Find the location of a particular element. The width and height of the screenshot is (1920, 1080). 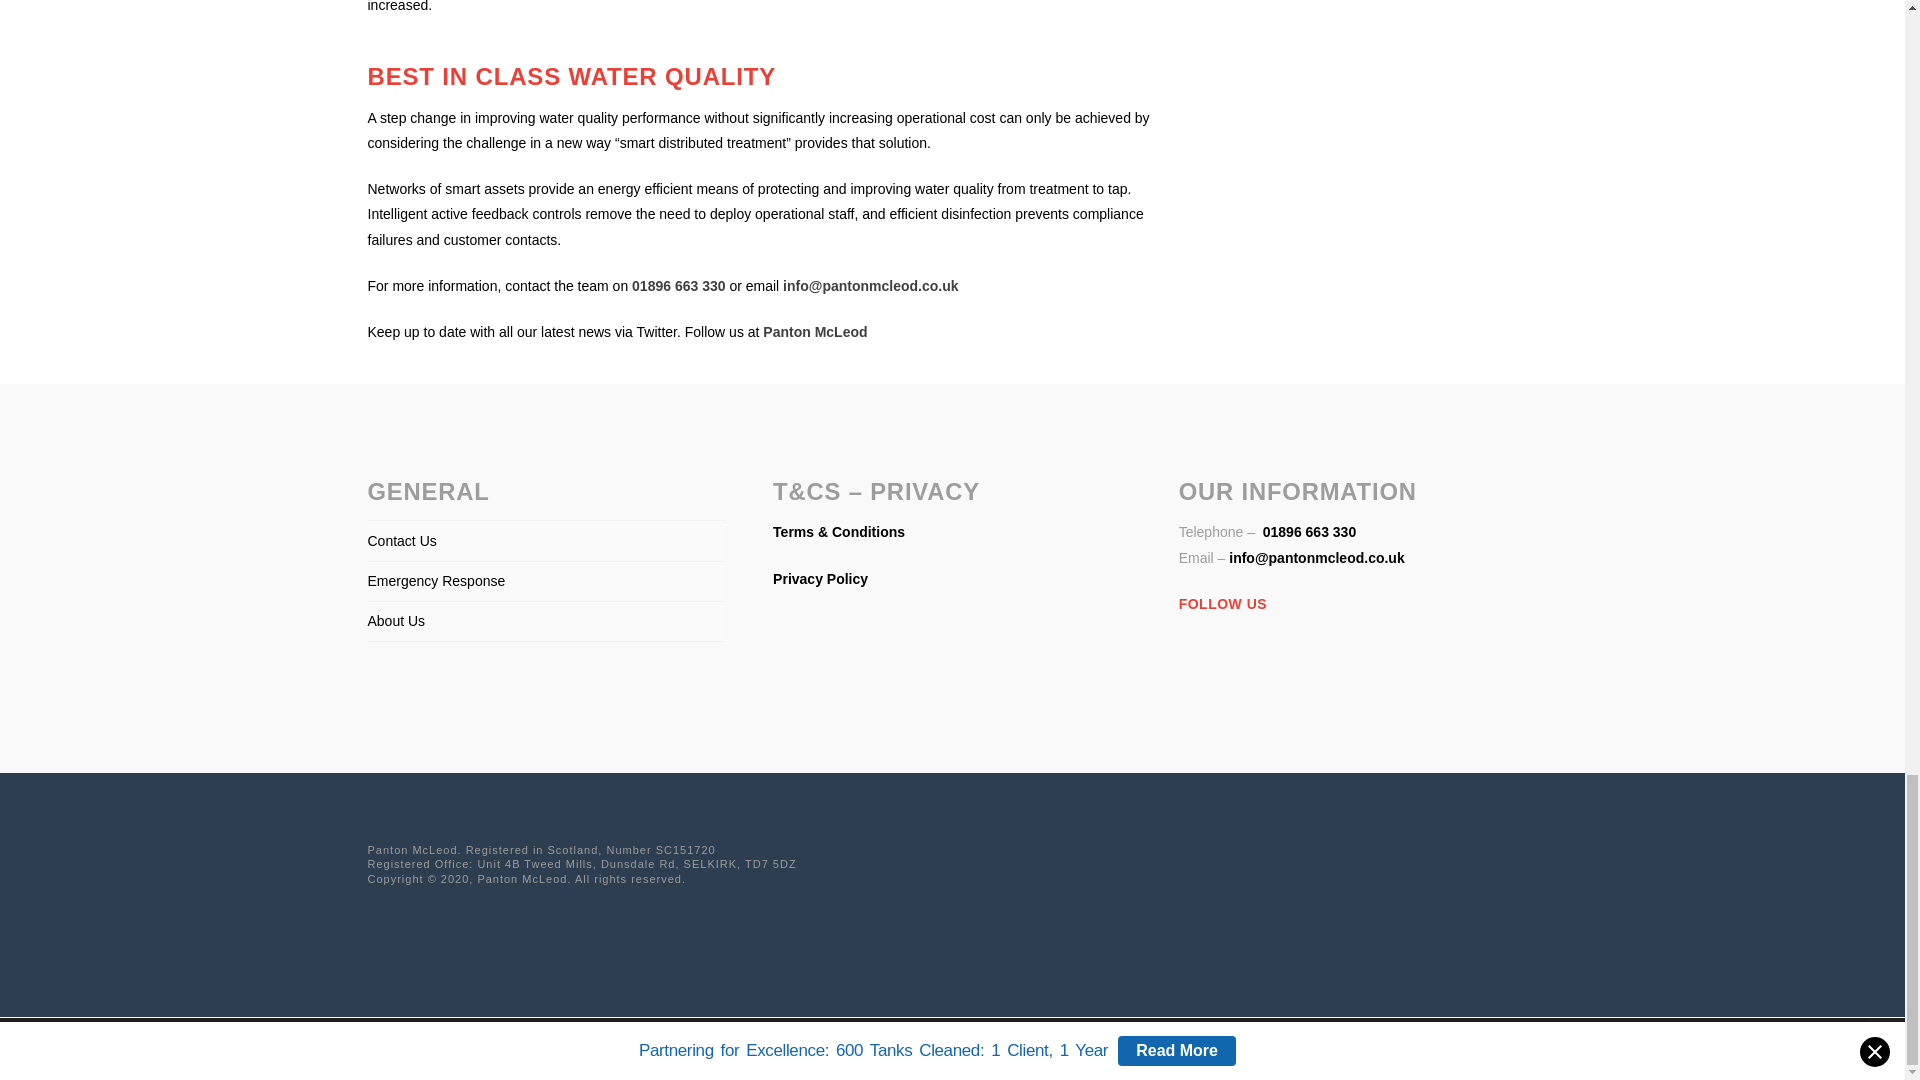

01896 663330 is located at coordinates (1307, 532).